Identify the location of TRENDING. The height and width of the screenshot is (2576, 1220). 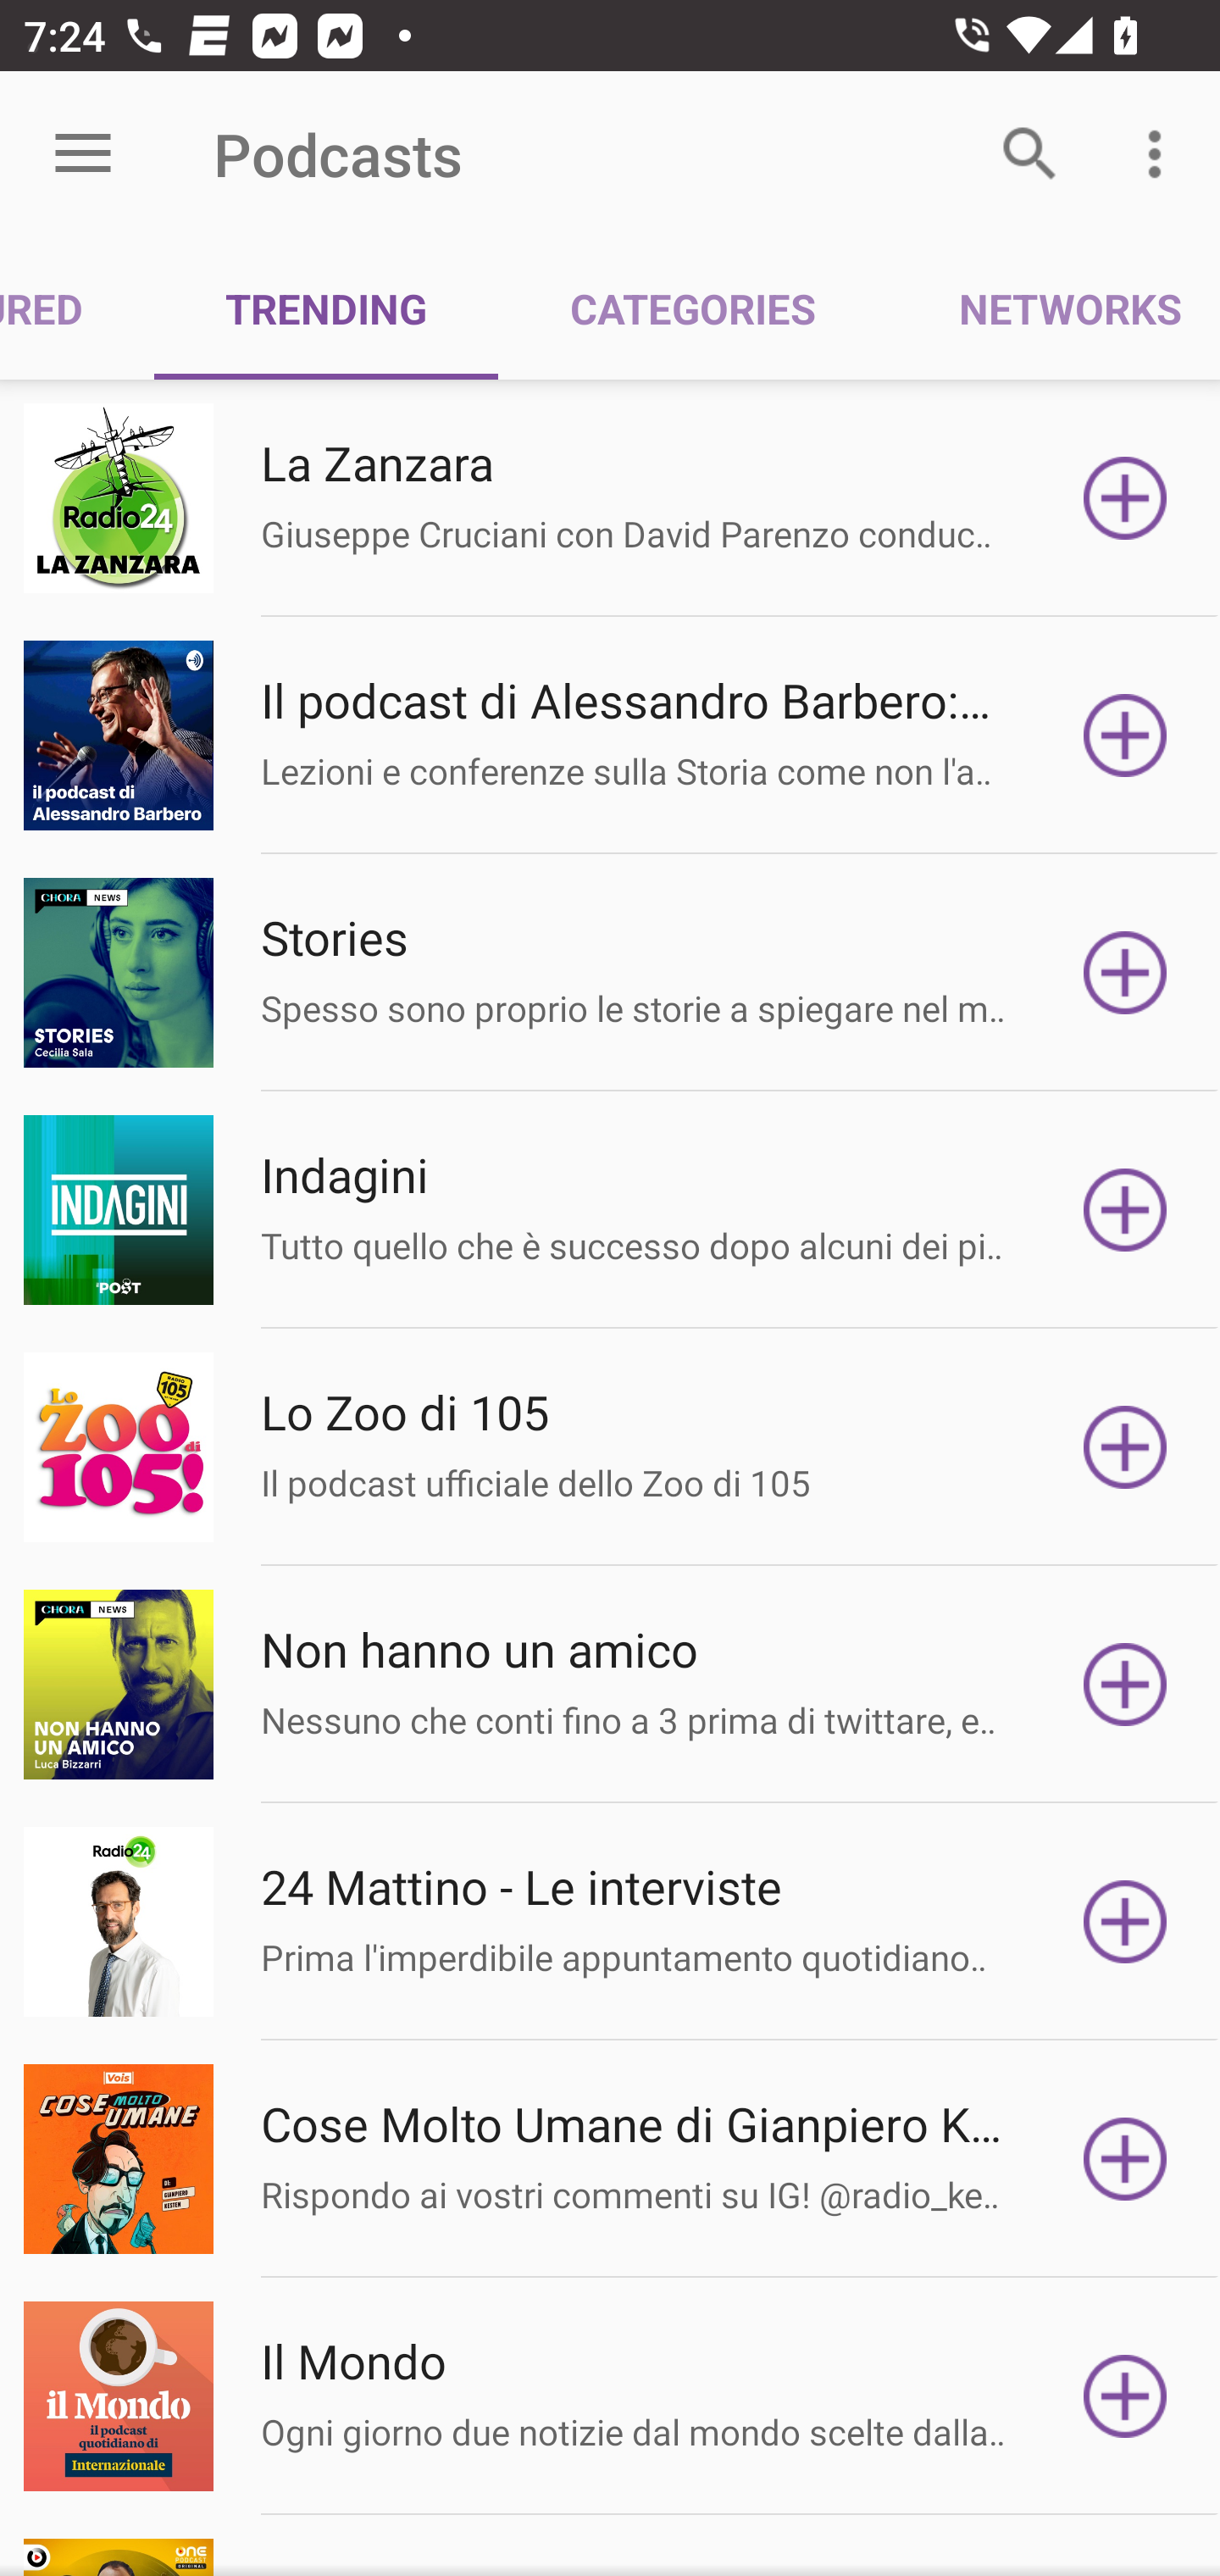
(325, 307).